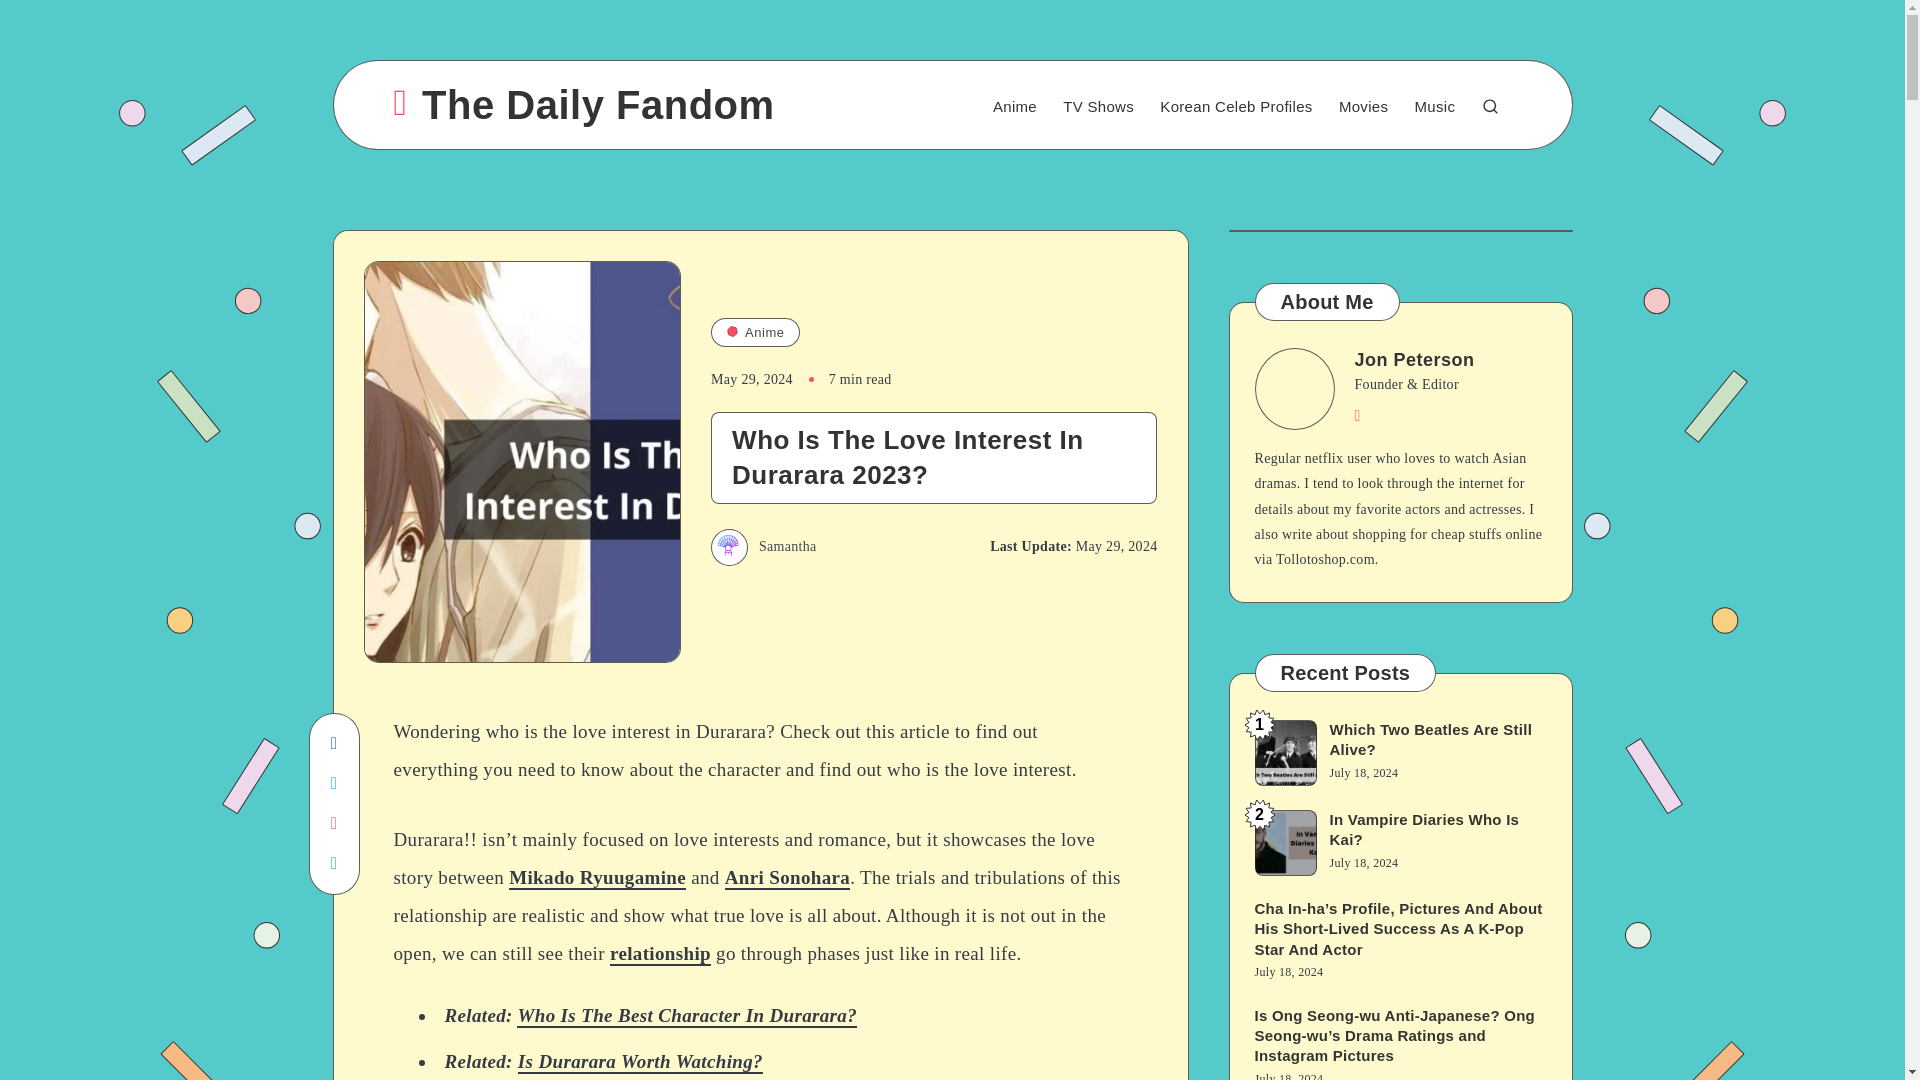 Image resolution: width=1920 pixels, height=1080 pixels. What do you see at coordinates (660, 954) in the screenshot?
I see `relationship` at bounding box center [660, 954].